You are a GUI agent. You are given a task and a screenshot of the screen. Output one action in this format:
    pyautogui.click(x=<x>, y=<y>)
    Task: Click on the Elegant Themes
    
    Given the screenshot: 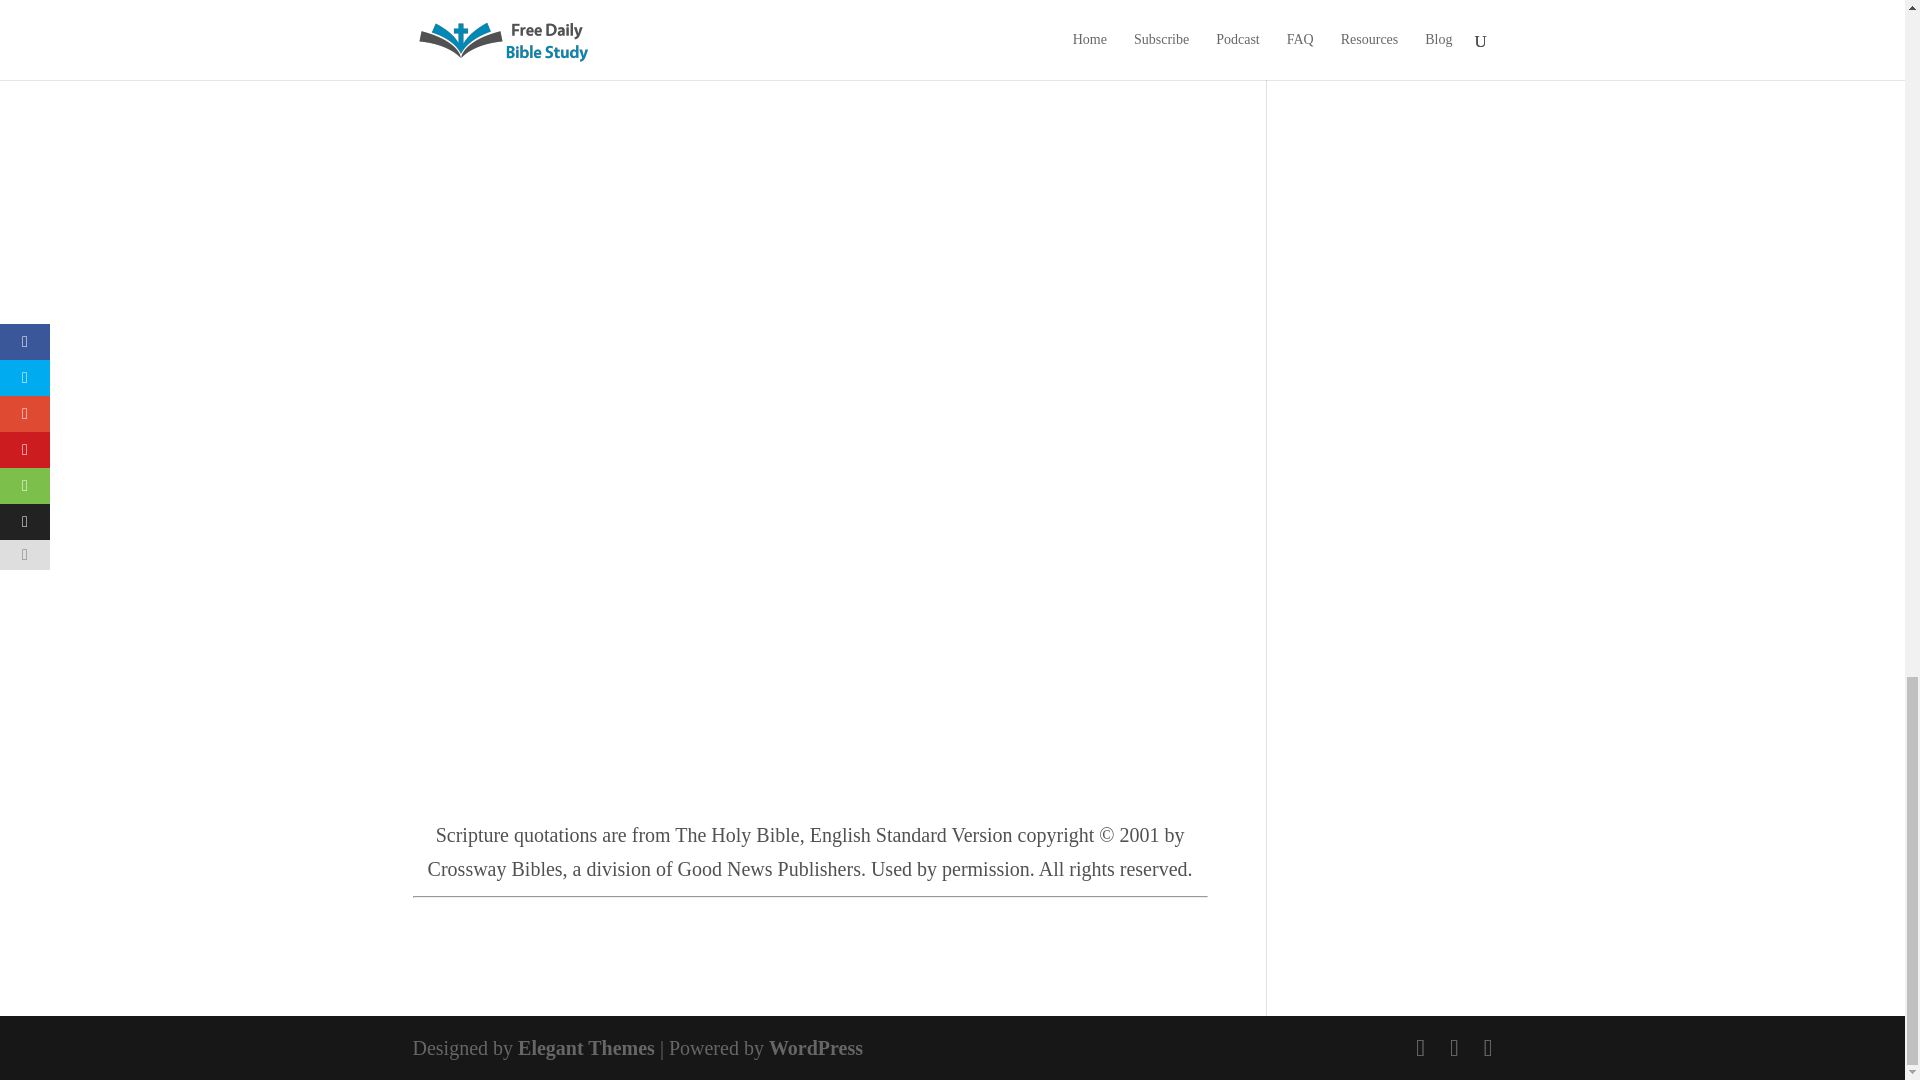 What is the action you would take?
    pyautogui.click(x=586, y=1048)
    